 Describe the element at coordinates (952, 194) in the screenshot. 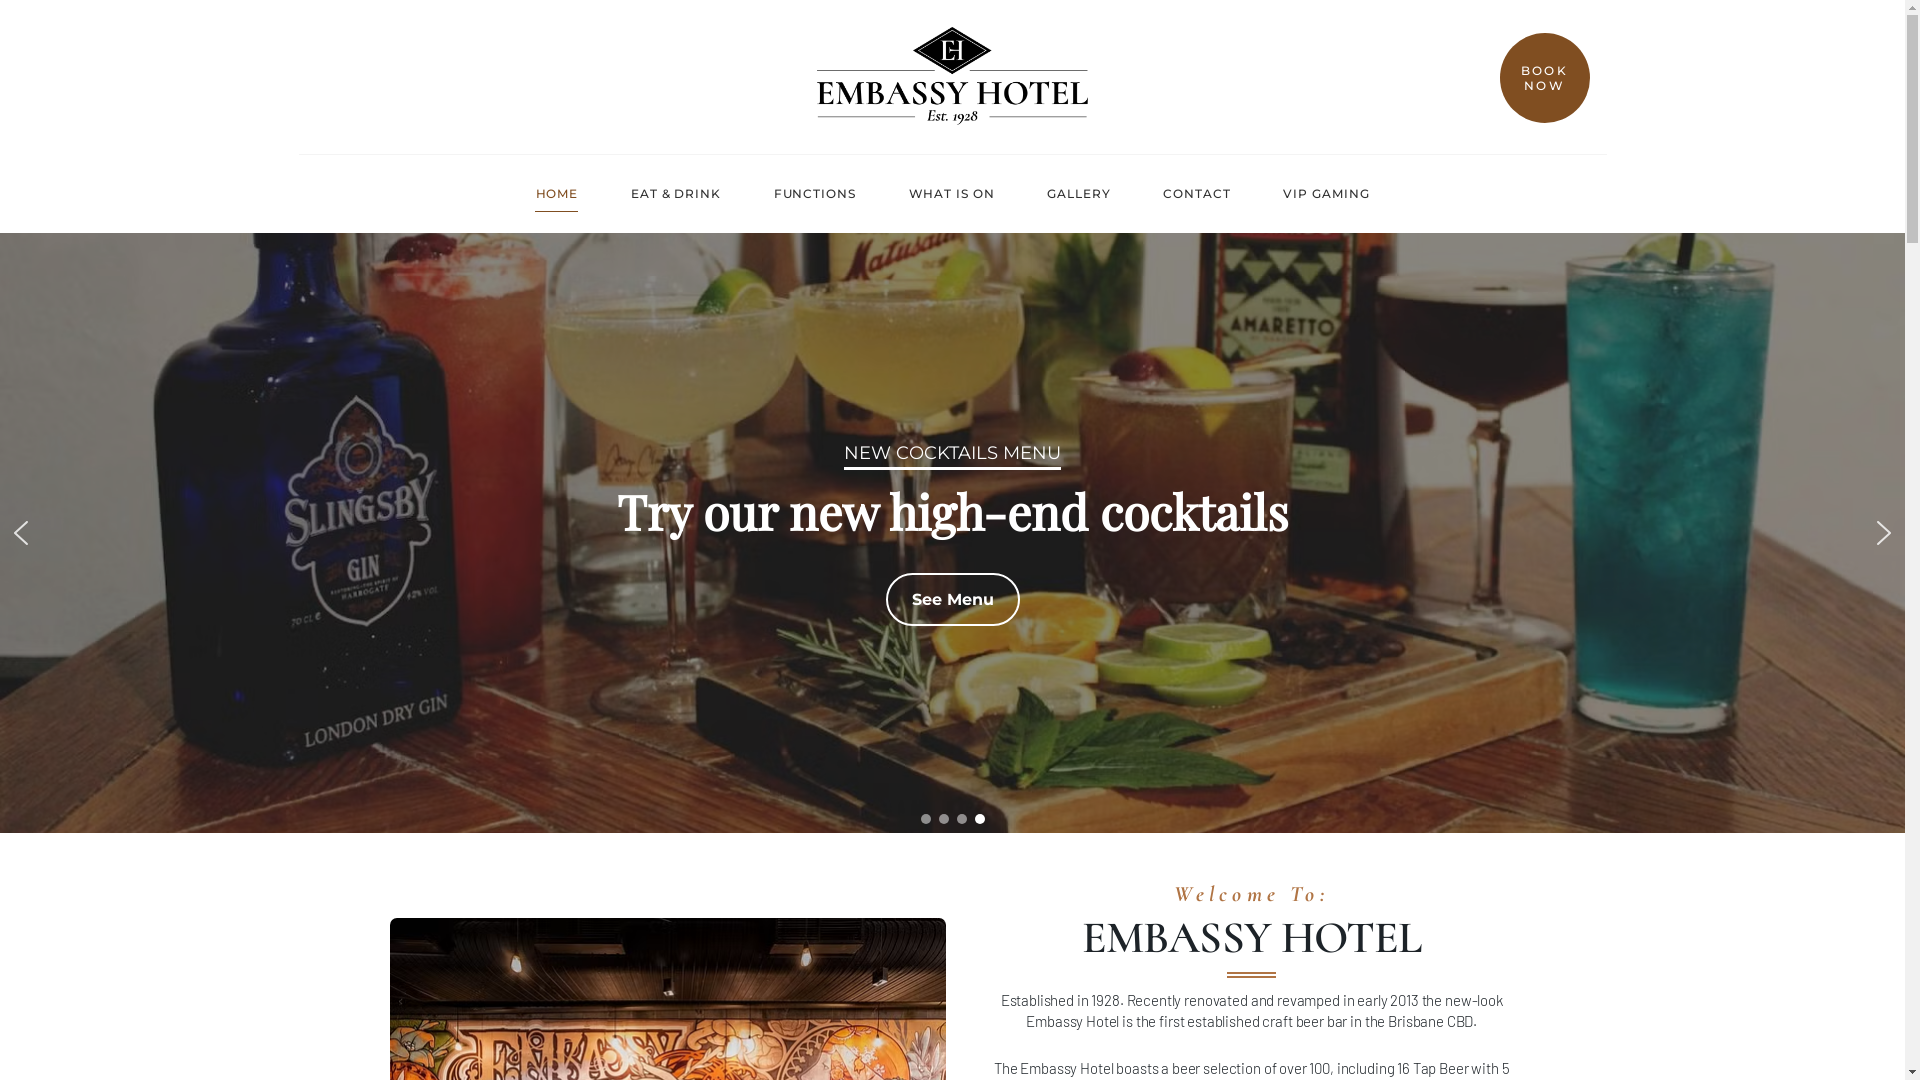

I see `WHAT IS ON` at that location.